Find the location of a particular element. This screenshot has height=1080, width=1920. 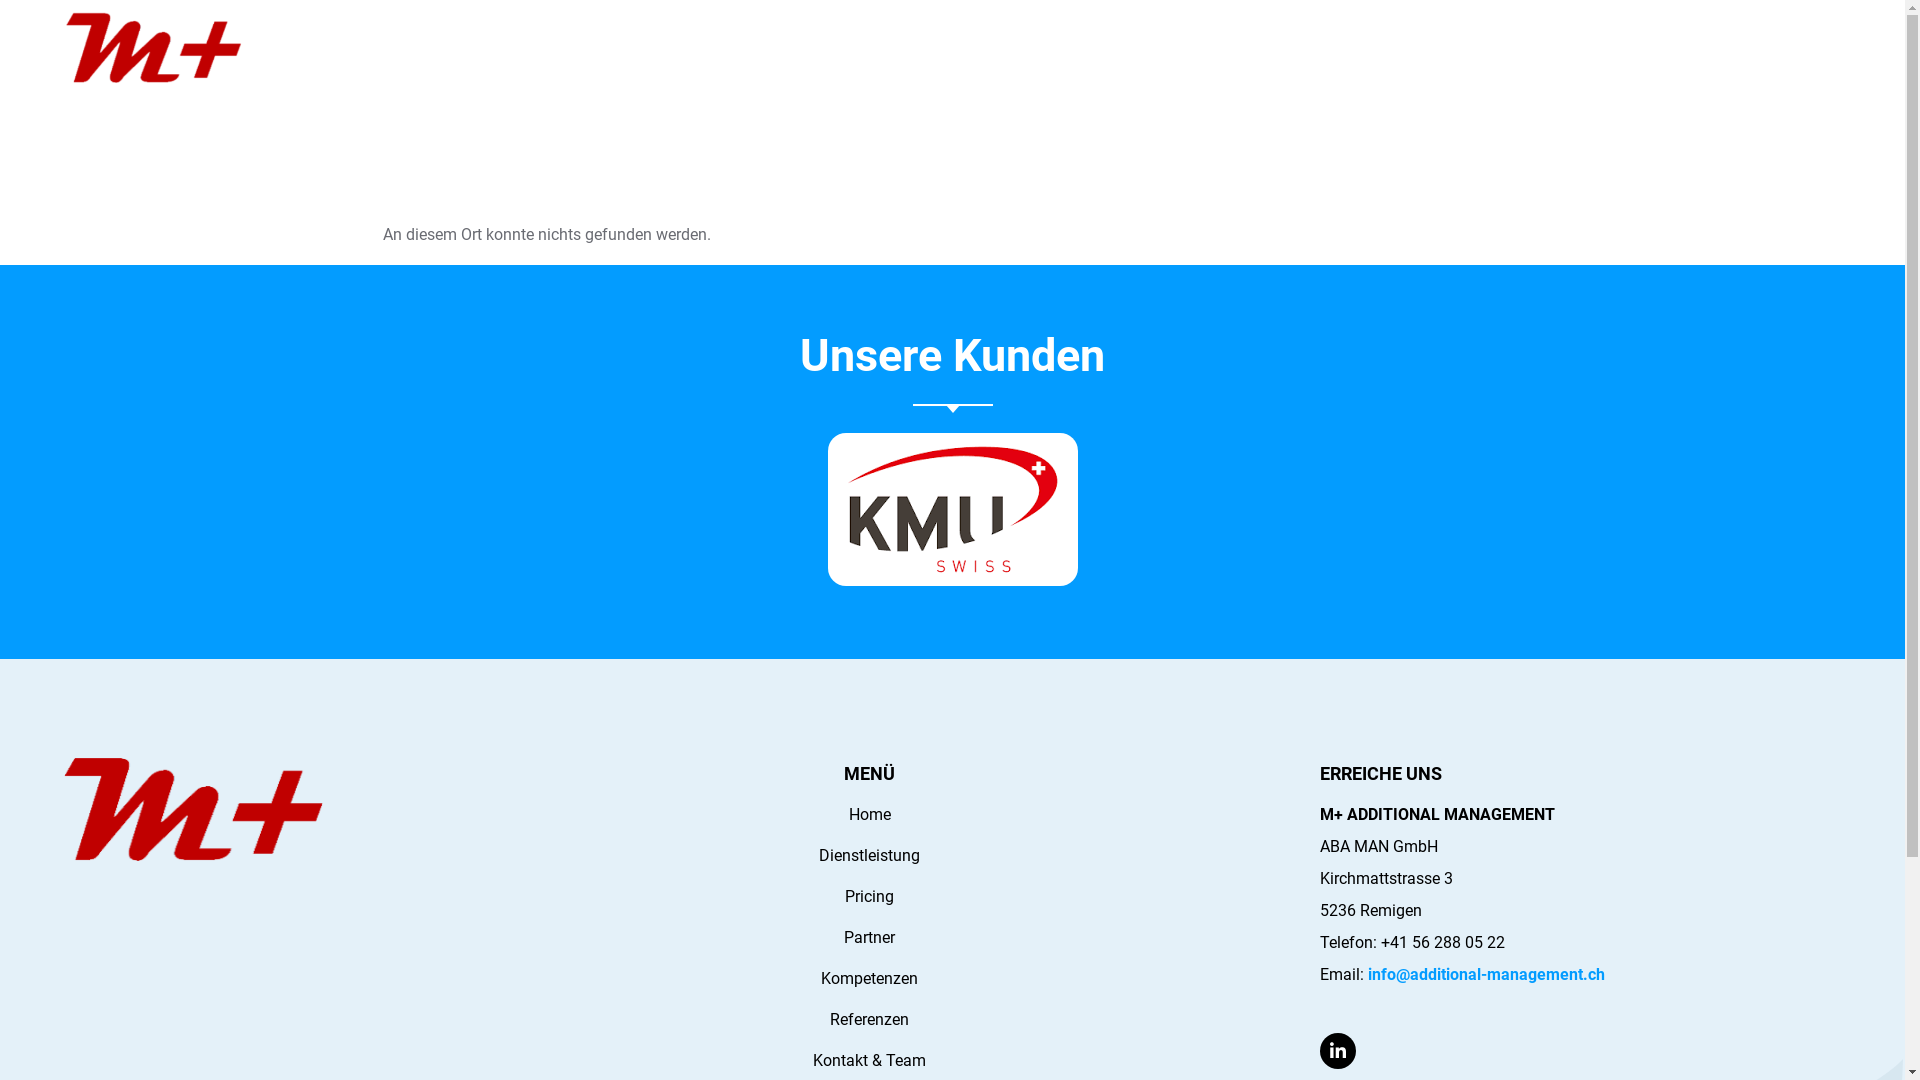

Kontakt & Team is located at coordinates (870, 1061).